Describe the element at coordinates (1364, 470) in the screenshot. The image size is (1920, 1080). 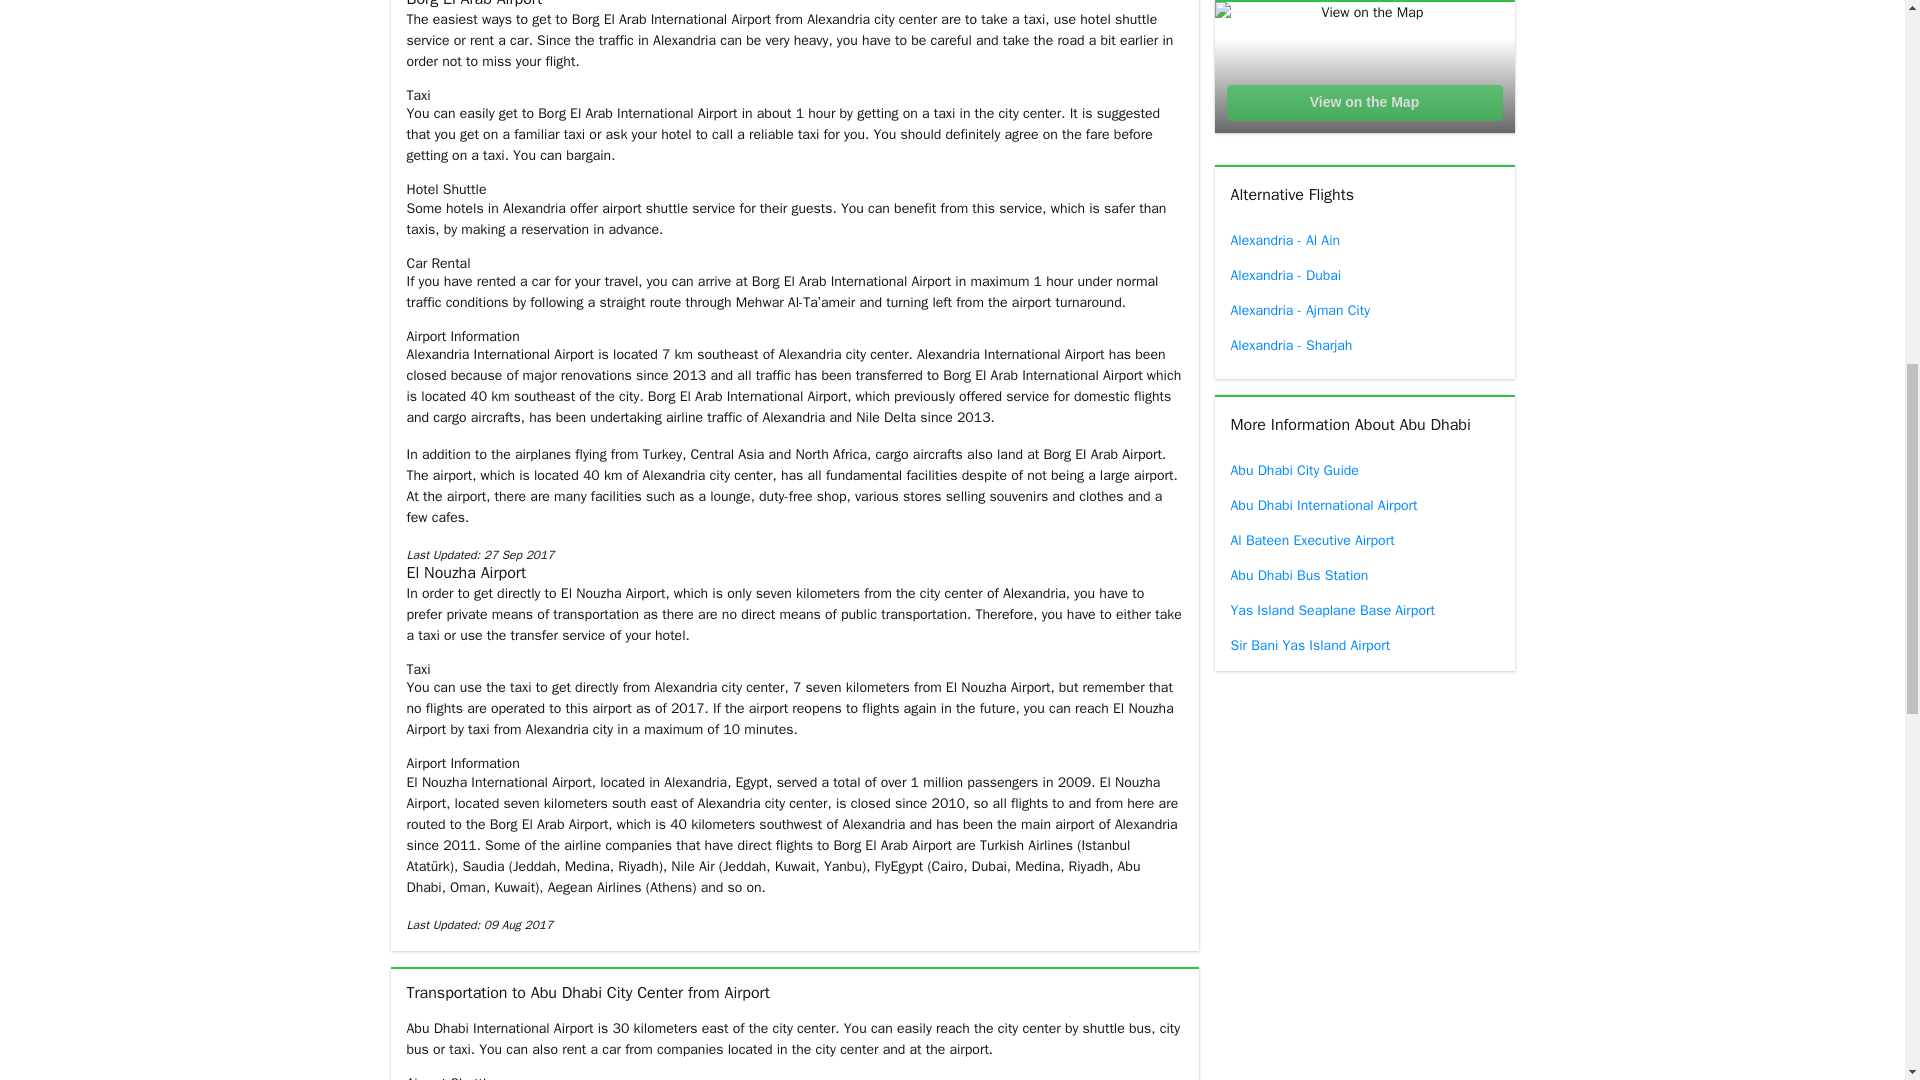
I see `Abu Dhabi City Guide` at that location.